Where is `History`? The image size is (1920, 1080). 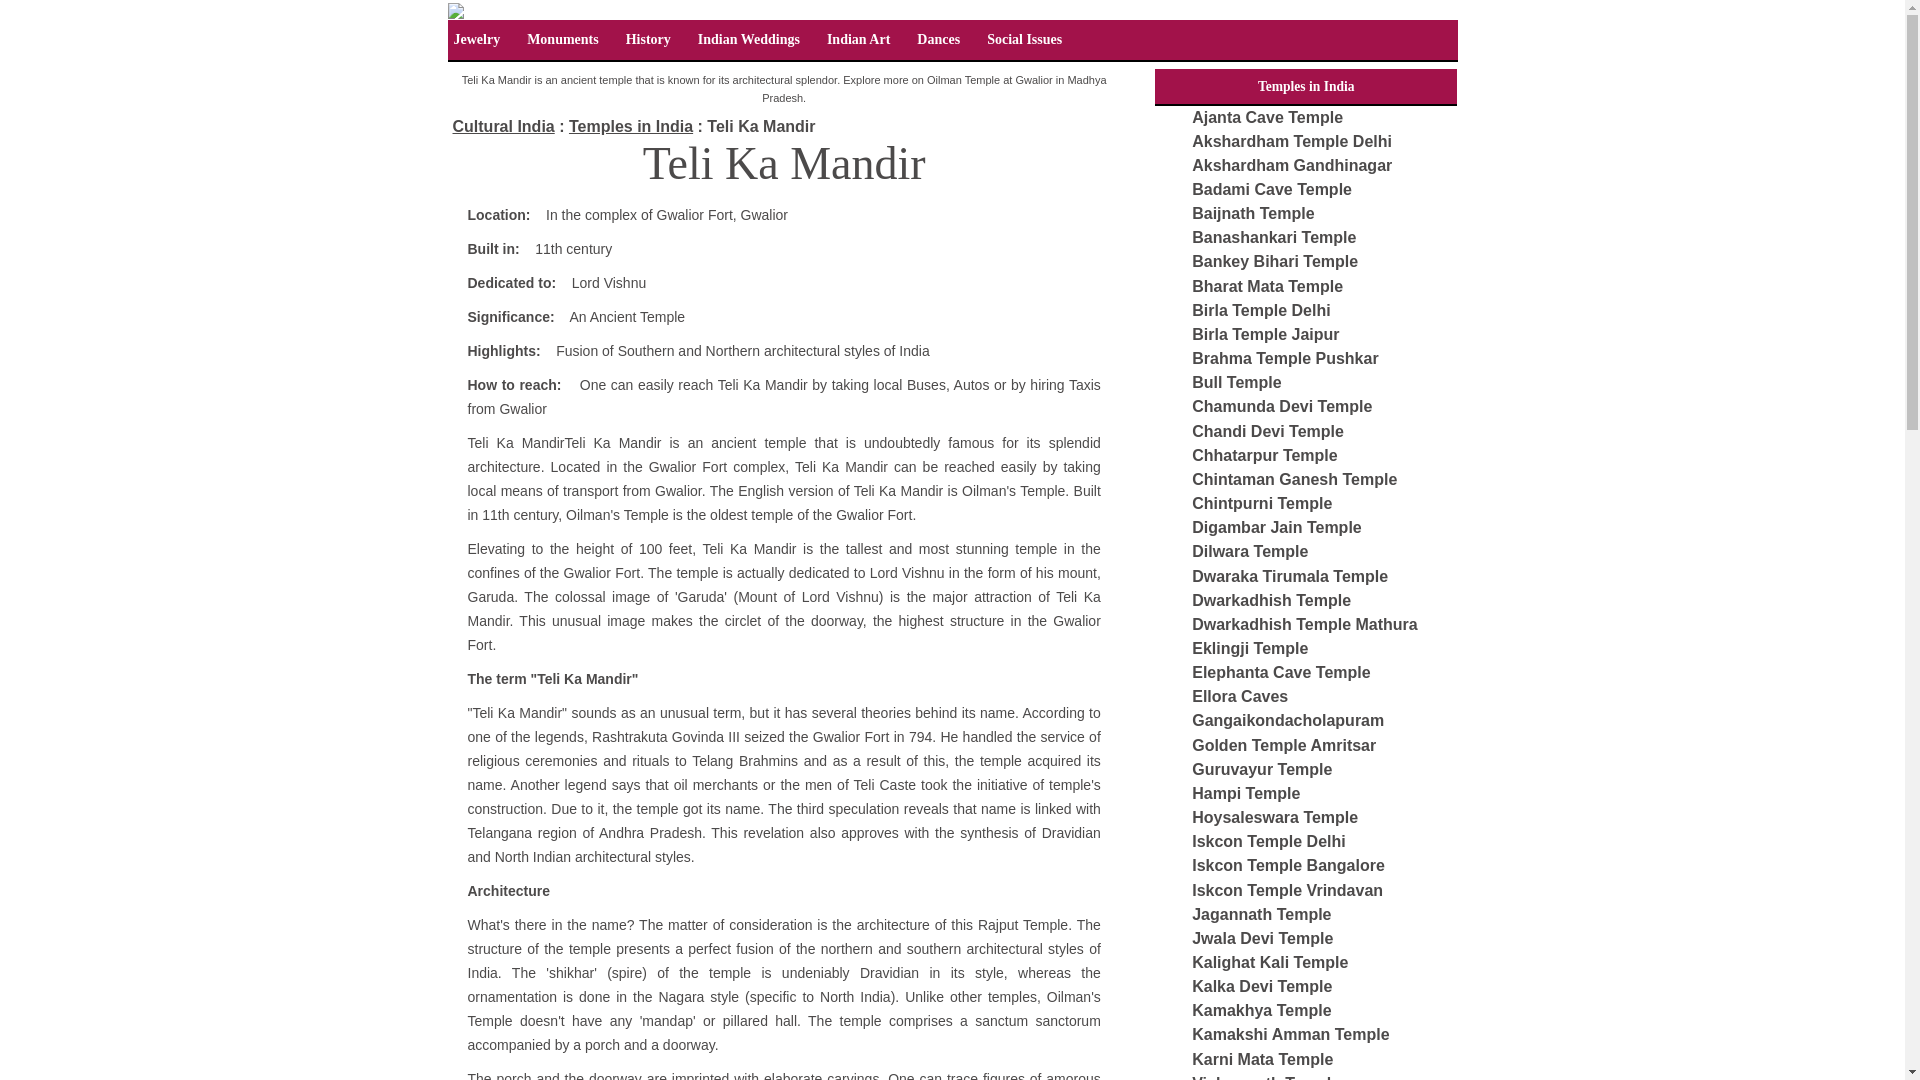
History is located at coordinates (648, 40).